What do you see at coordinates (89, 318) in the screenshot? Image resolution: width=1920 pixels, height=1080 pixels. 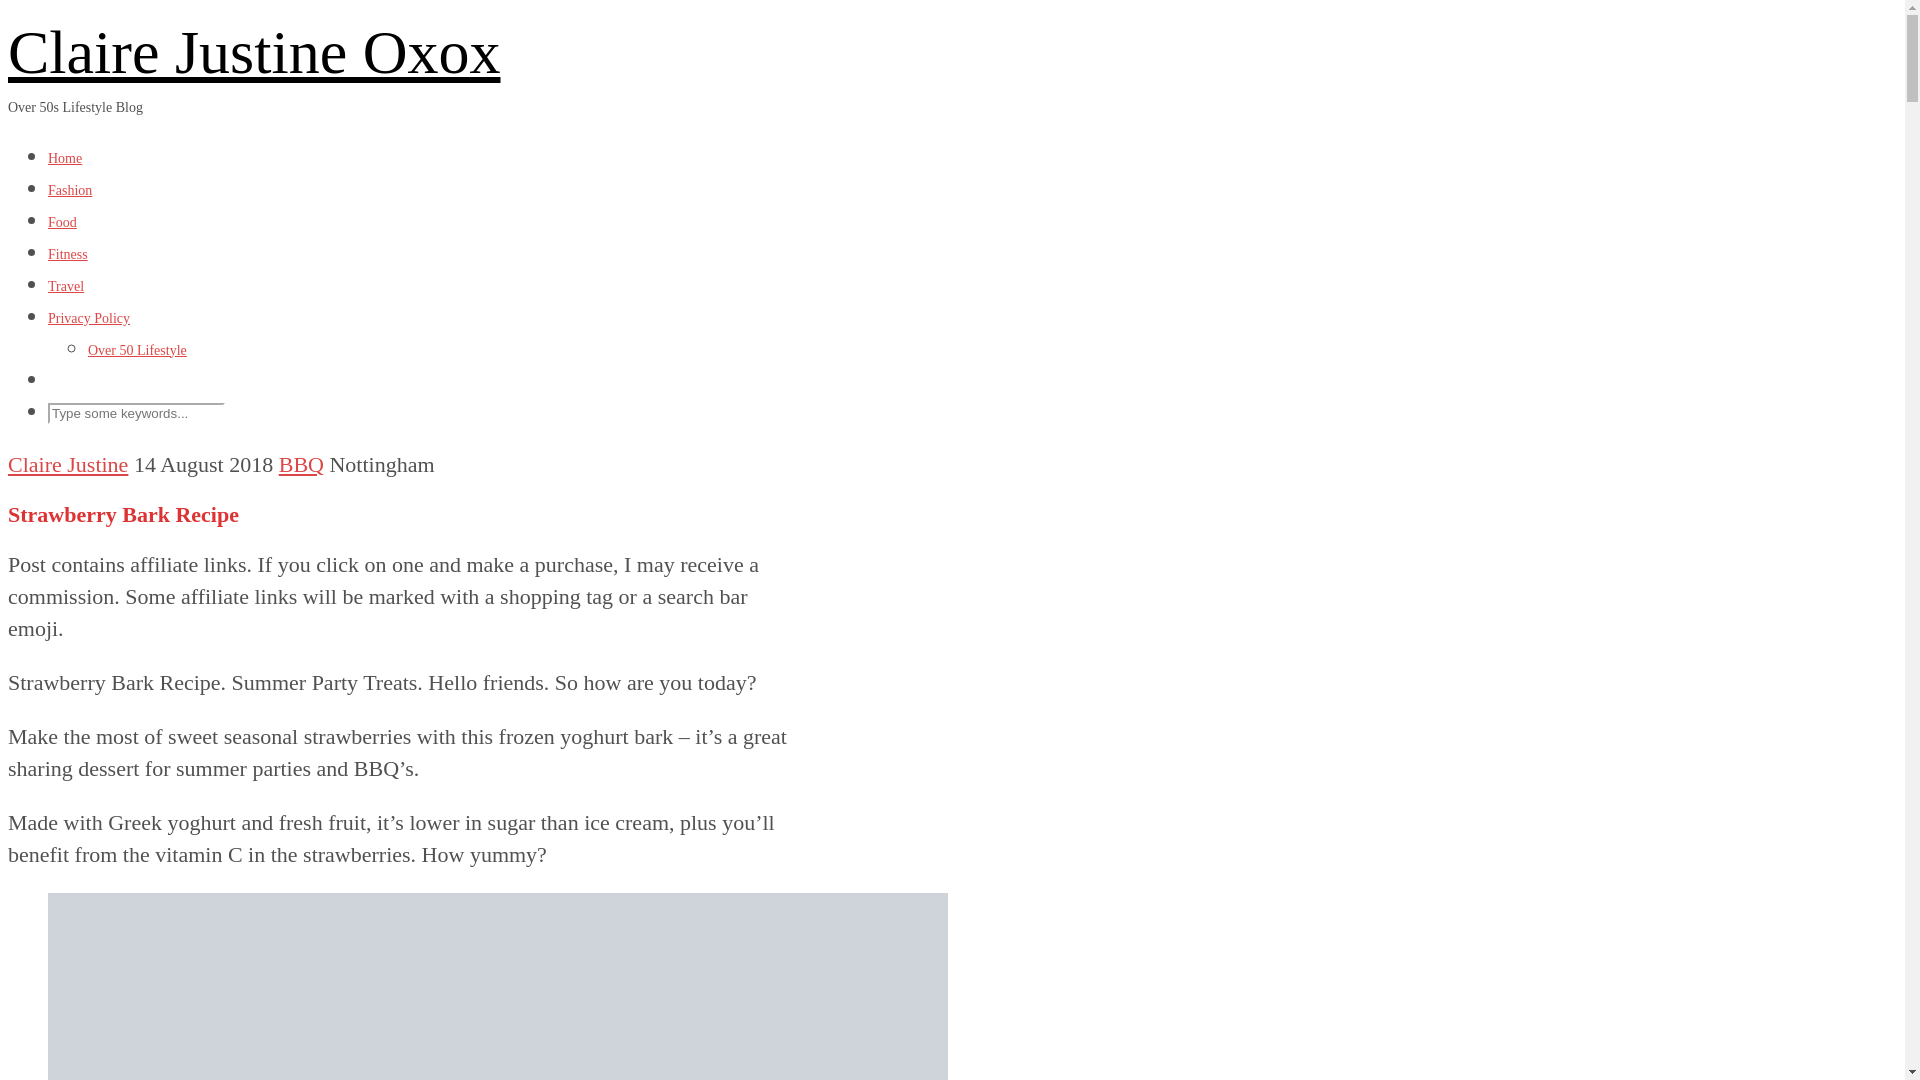 I see `Privacy Policy` at bounding box center [89, 318].